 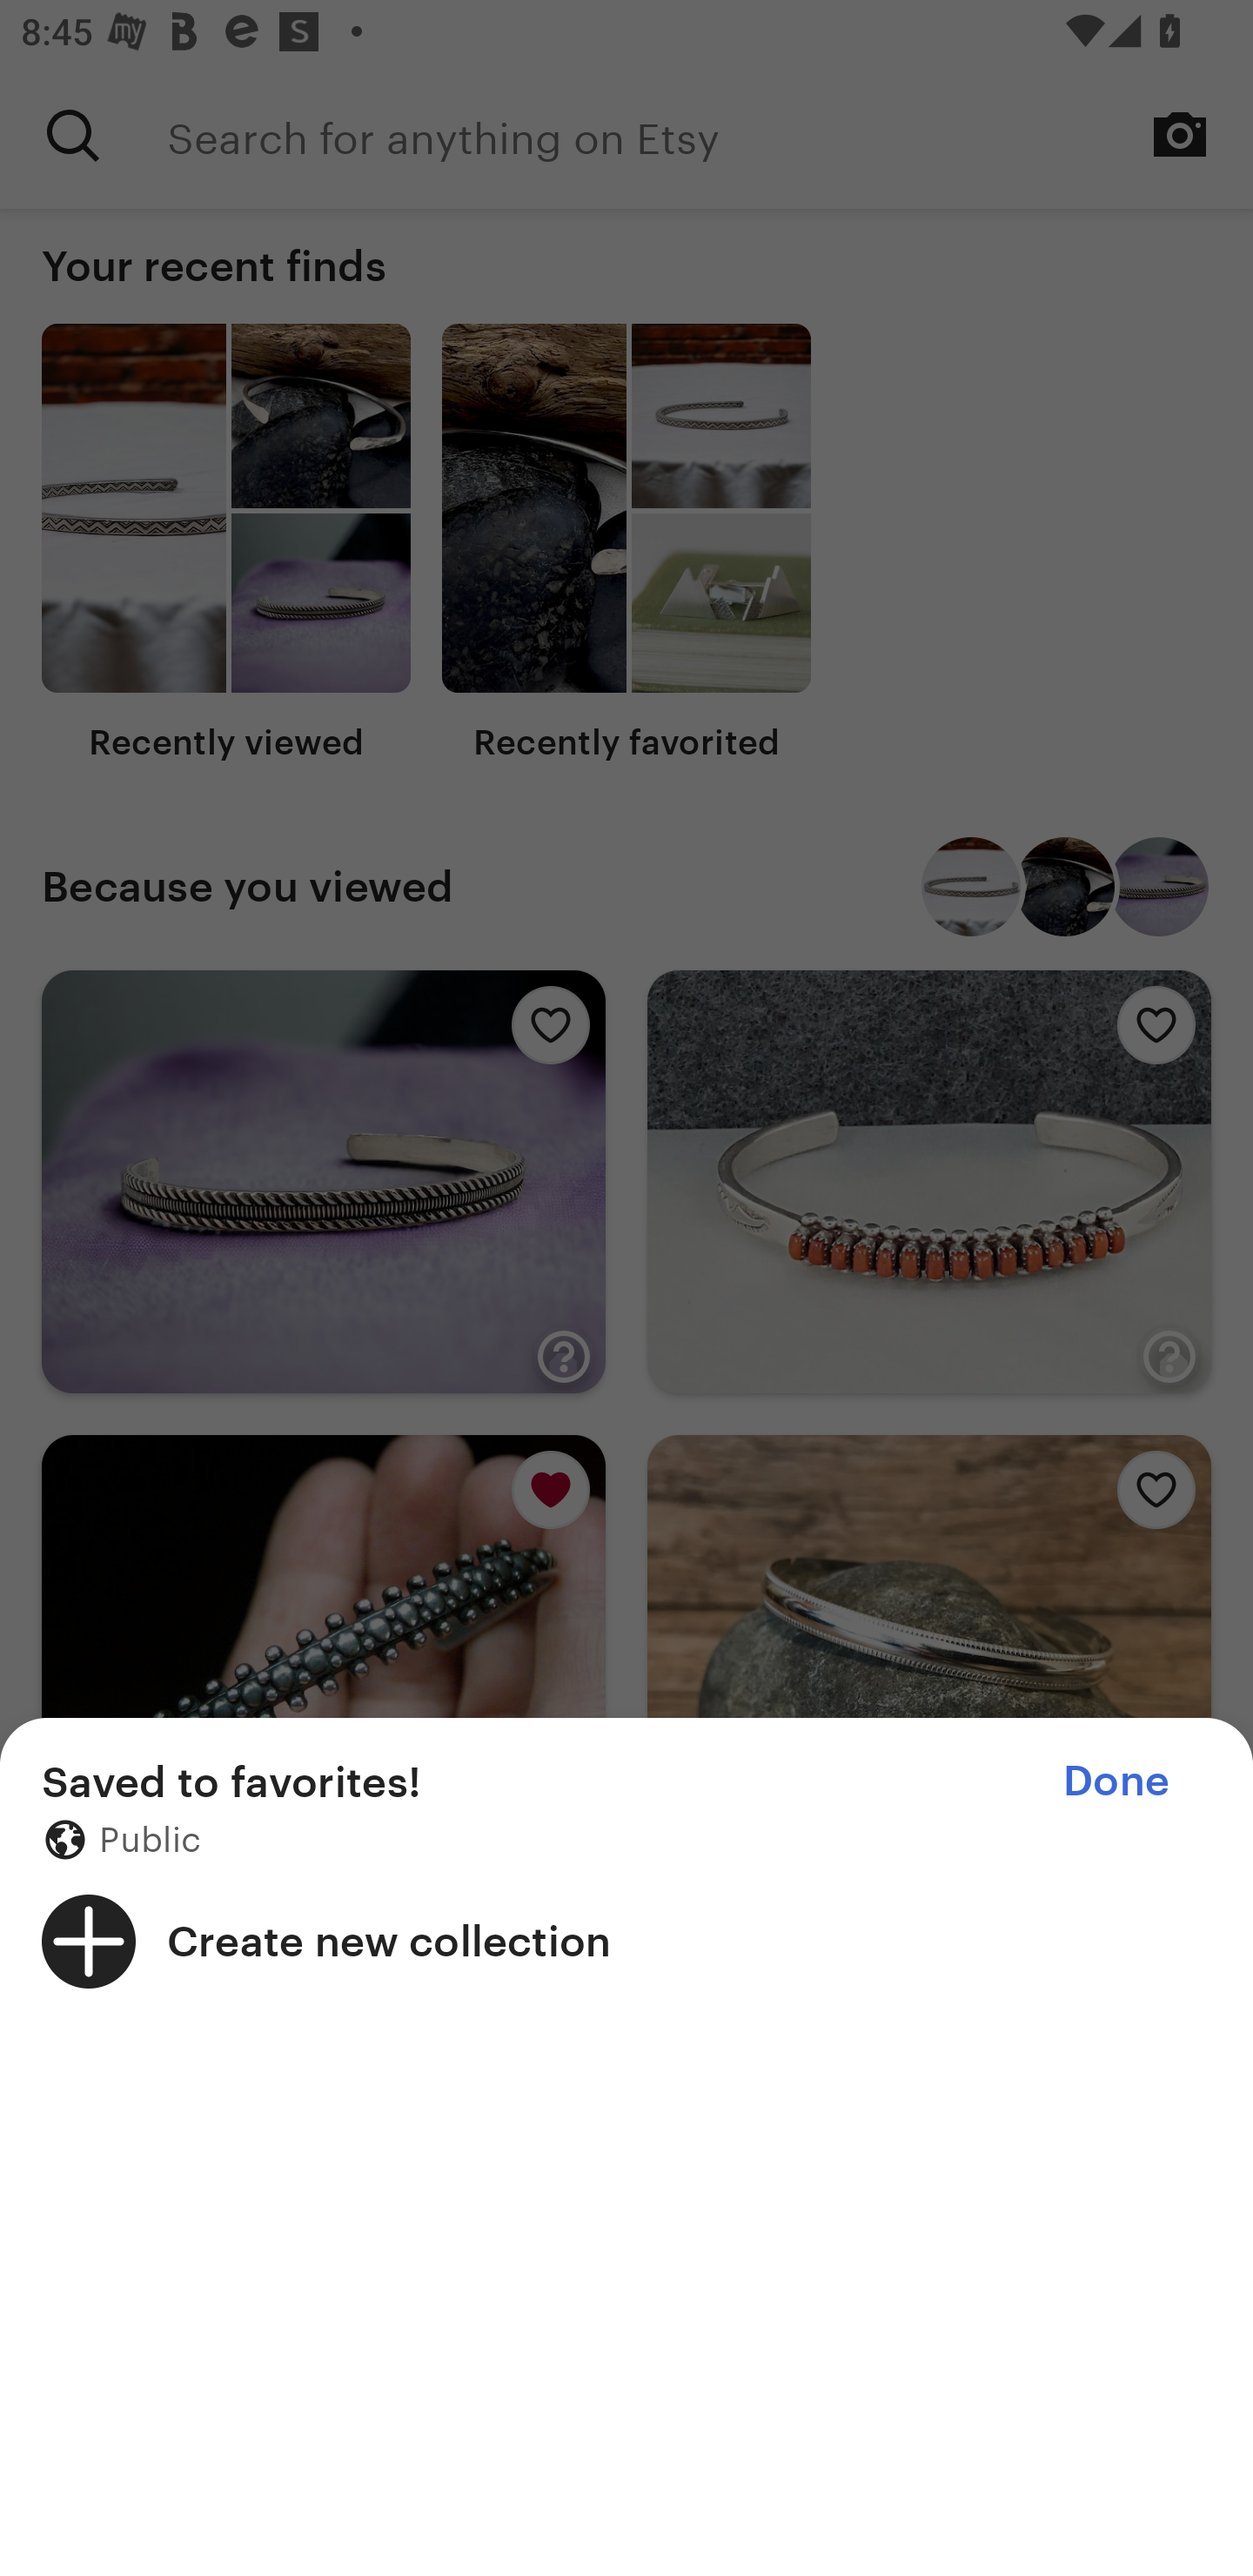 I want to click on Done, so click(x=1116, y=1781).